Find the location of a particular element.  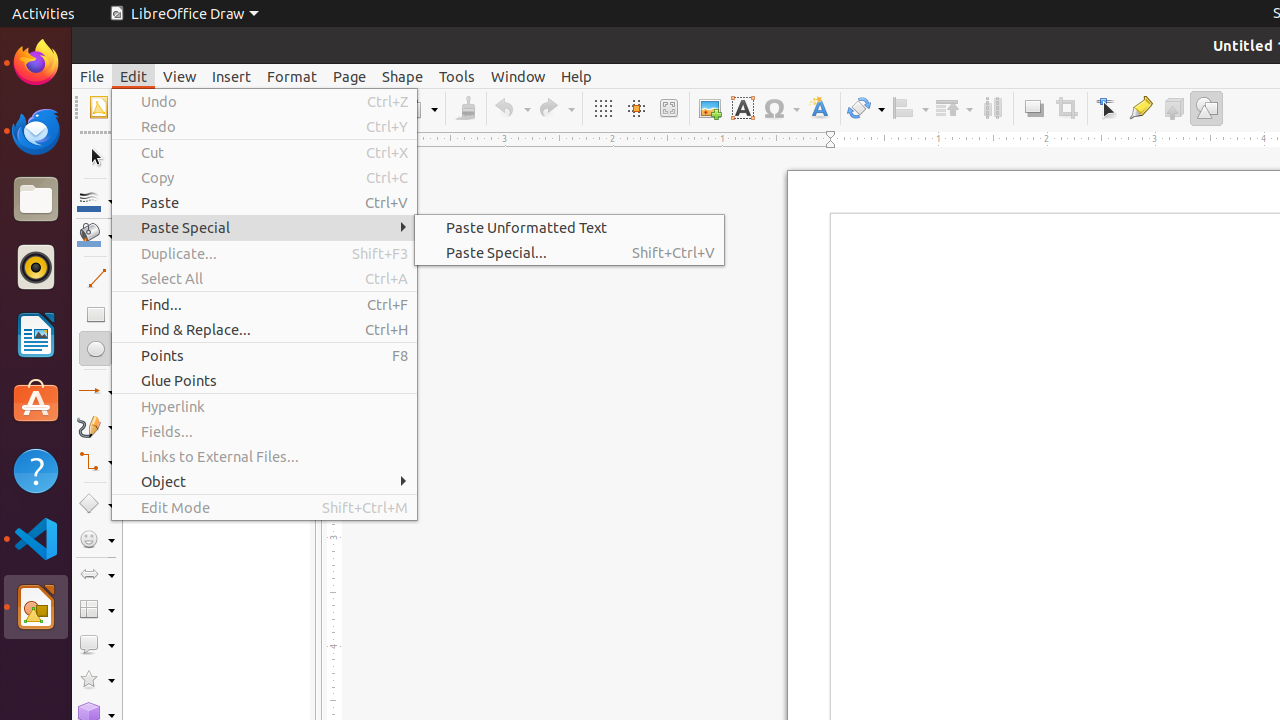

Links to External Files... is located at coordinates (264, 456).